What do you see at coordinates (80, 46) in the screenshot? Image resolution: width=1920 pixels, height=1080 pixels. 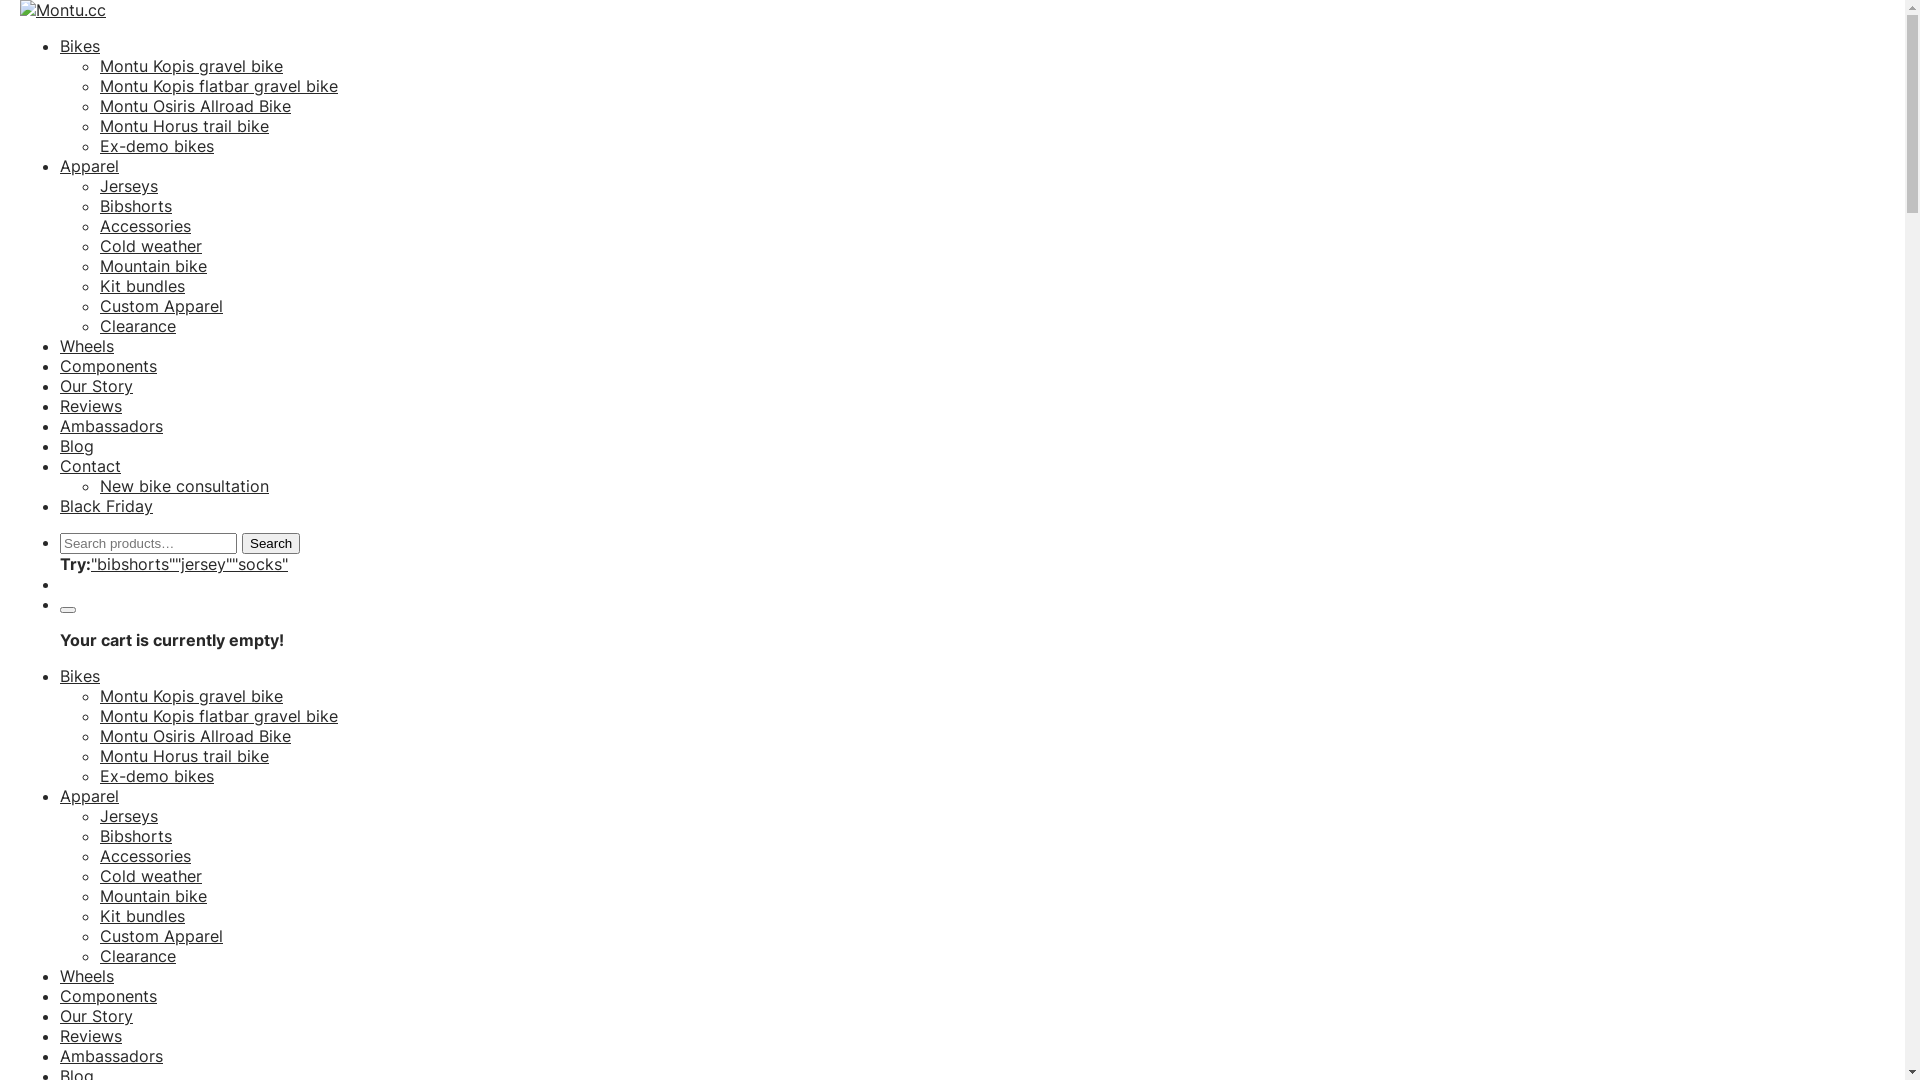 I see `Bikes` at bounding box center [80, 46].